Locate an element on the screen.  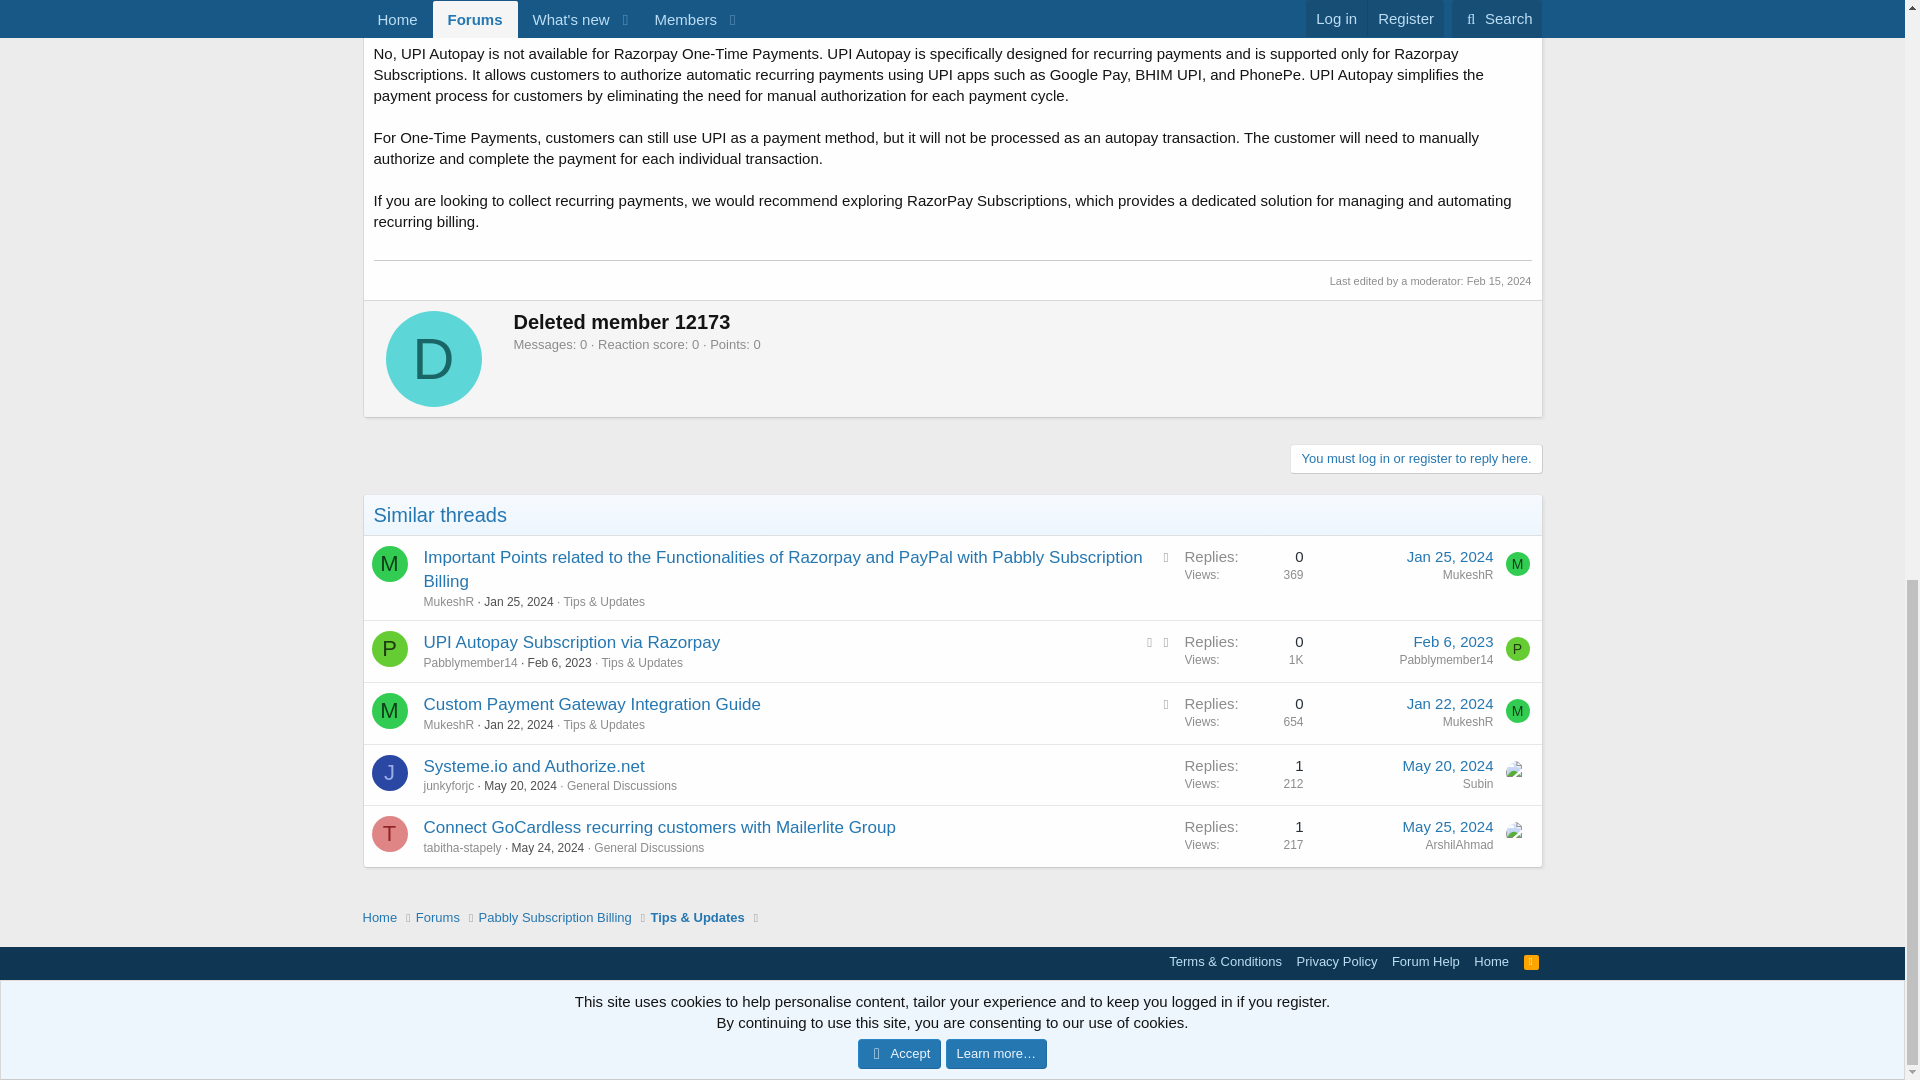
Deleted member 12173 is located at coordinates (433, 359).